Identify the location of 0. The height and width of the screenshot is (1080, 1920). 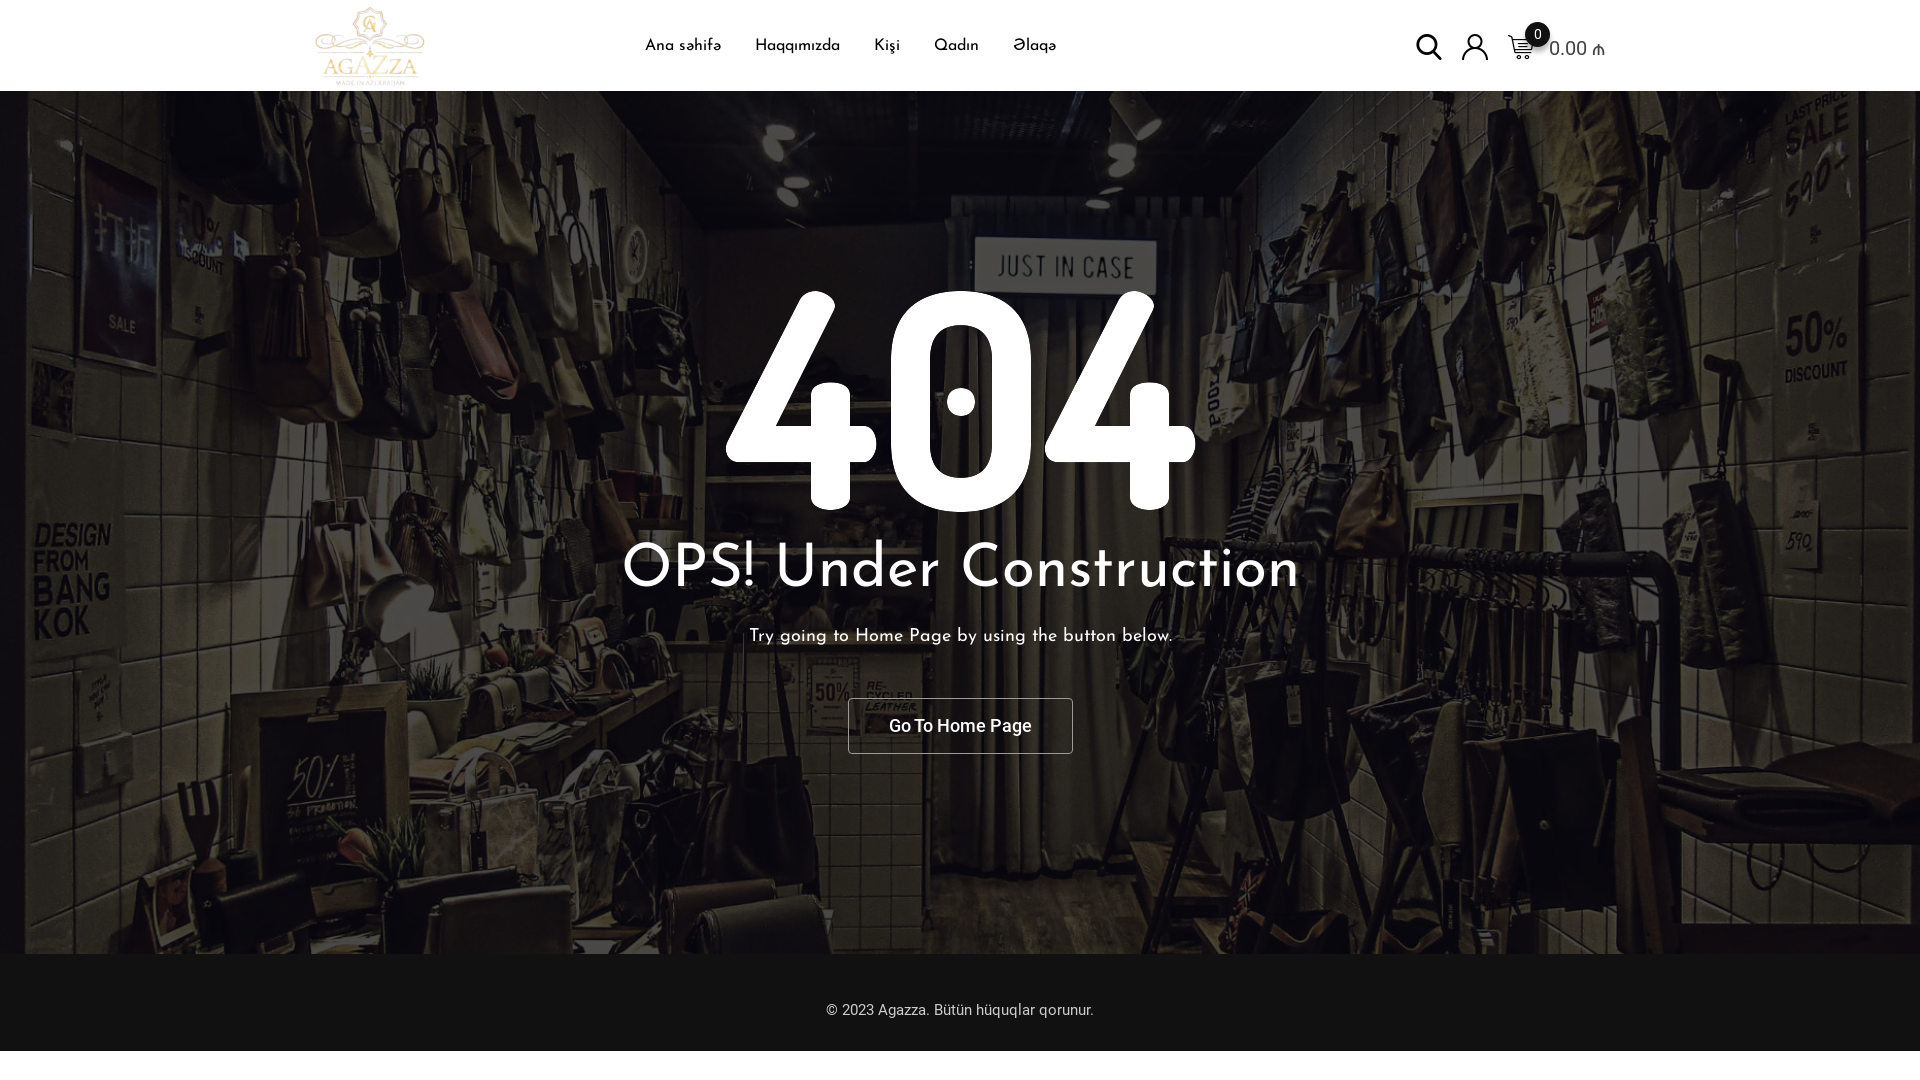
(1521, 46).